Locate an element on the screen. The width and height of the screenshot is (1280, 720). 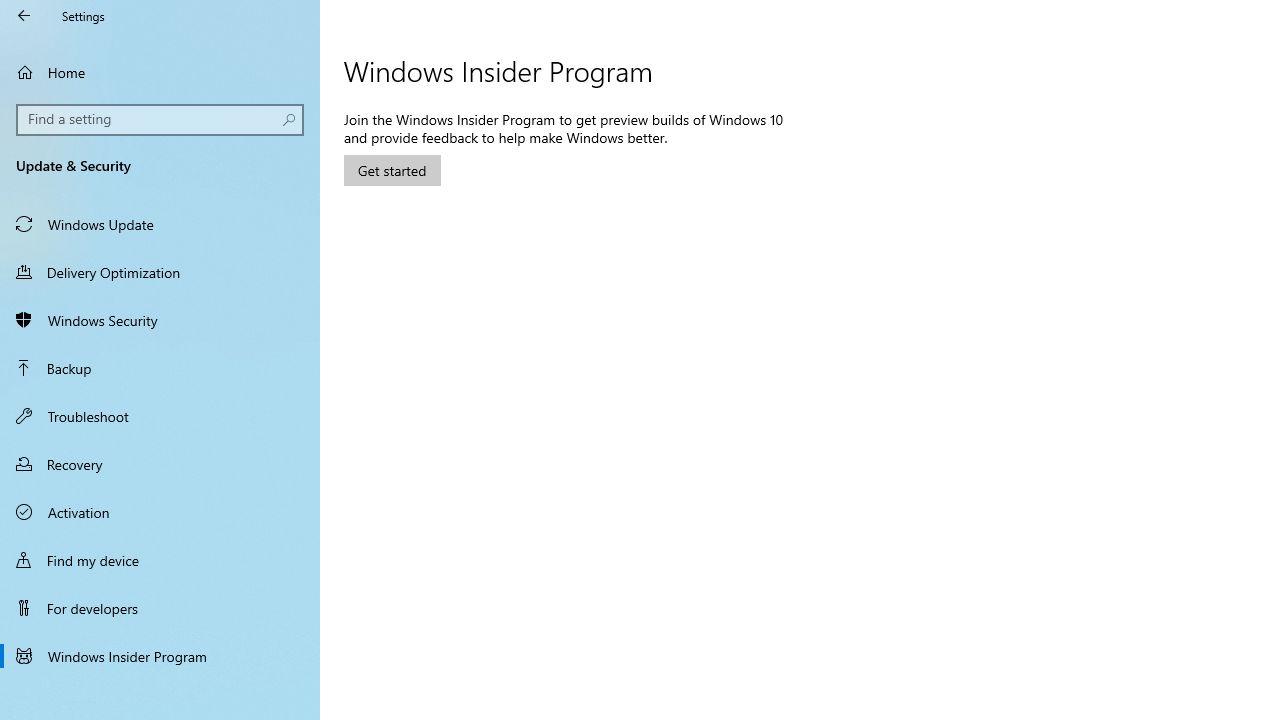
Get started is located at coordinates (392, 170).